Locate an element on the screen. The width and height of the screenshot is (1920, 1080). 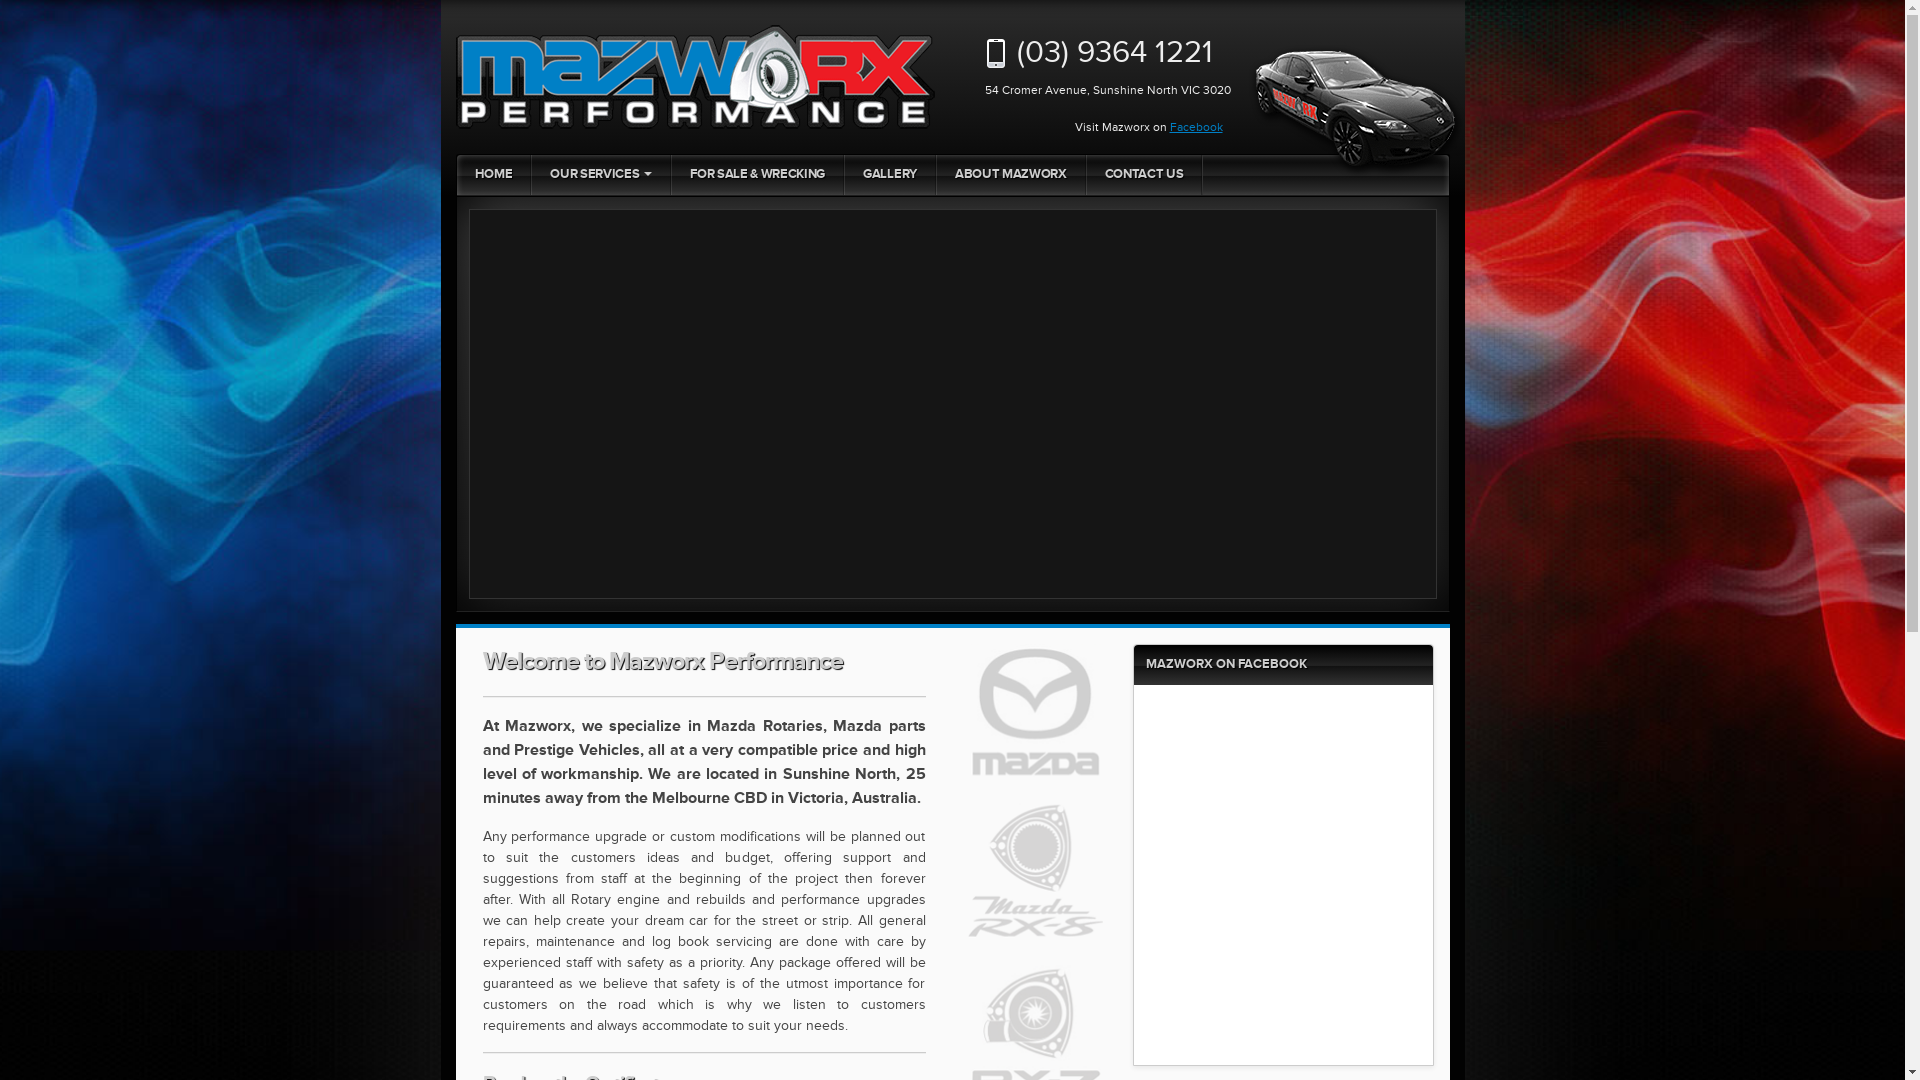
CONTACT US is located at coordinates (1144, 175).